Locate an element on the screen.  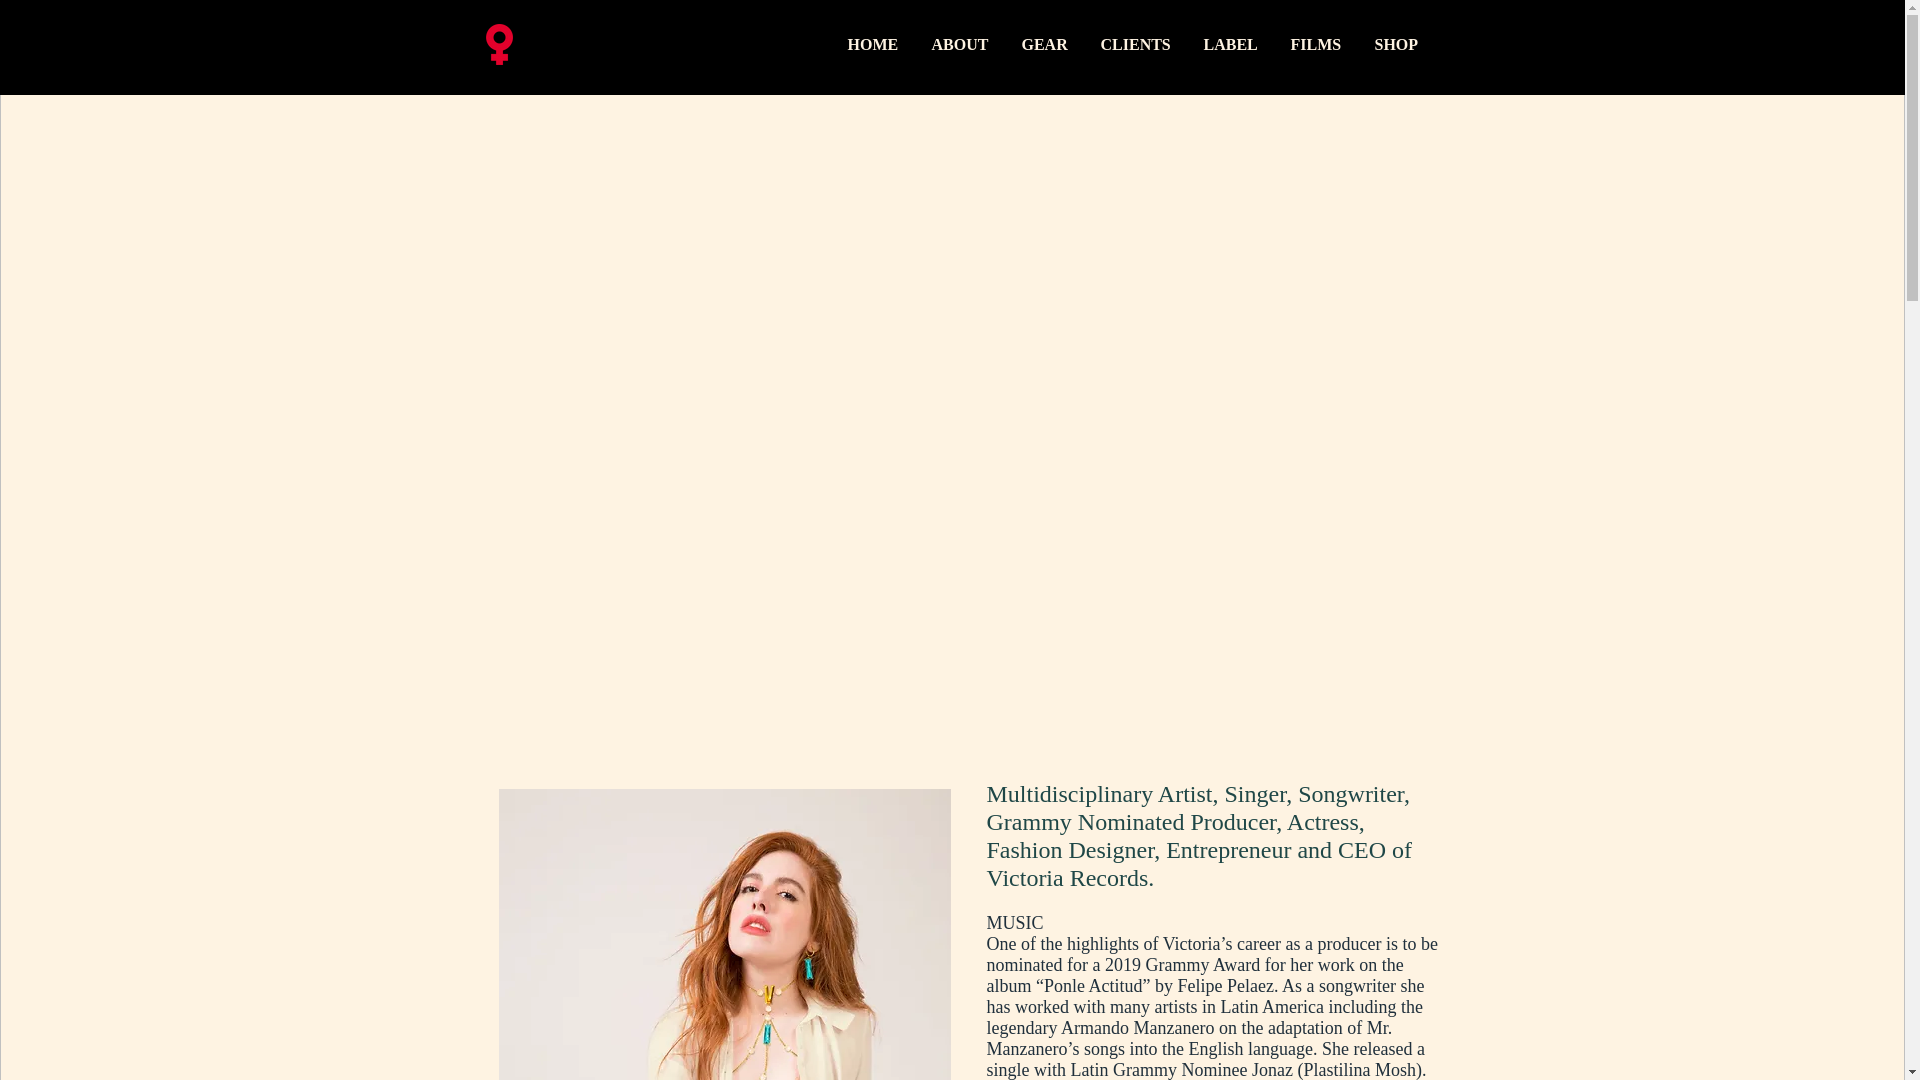
CLIENTS is located at coordinates (1137, 44).